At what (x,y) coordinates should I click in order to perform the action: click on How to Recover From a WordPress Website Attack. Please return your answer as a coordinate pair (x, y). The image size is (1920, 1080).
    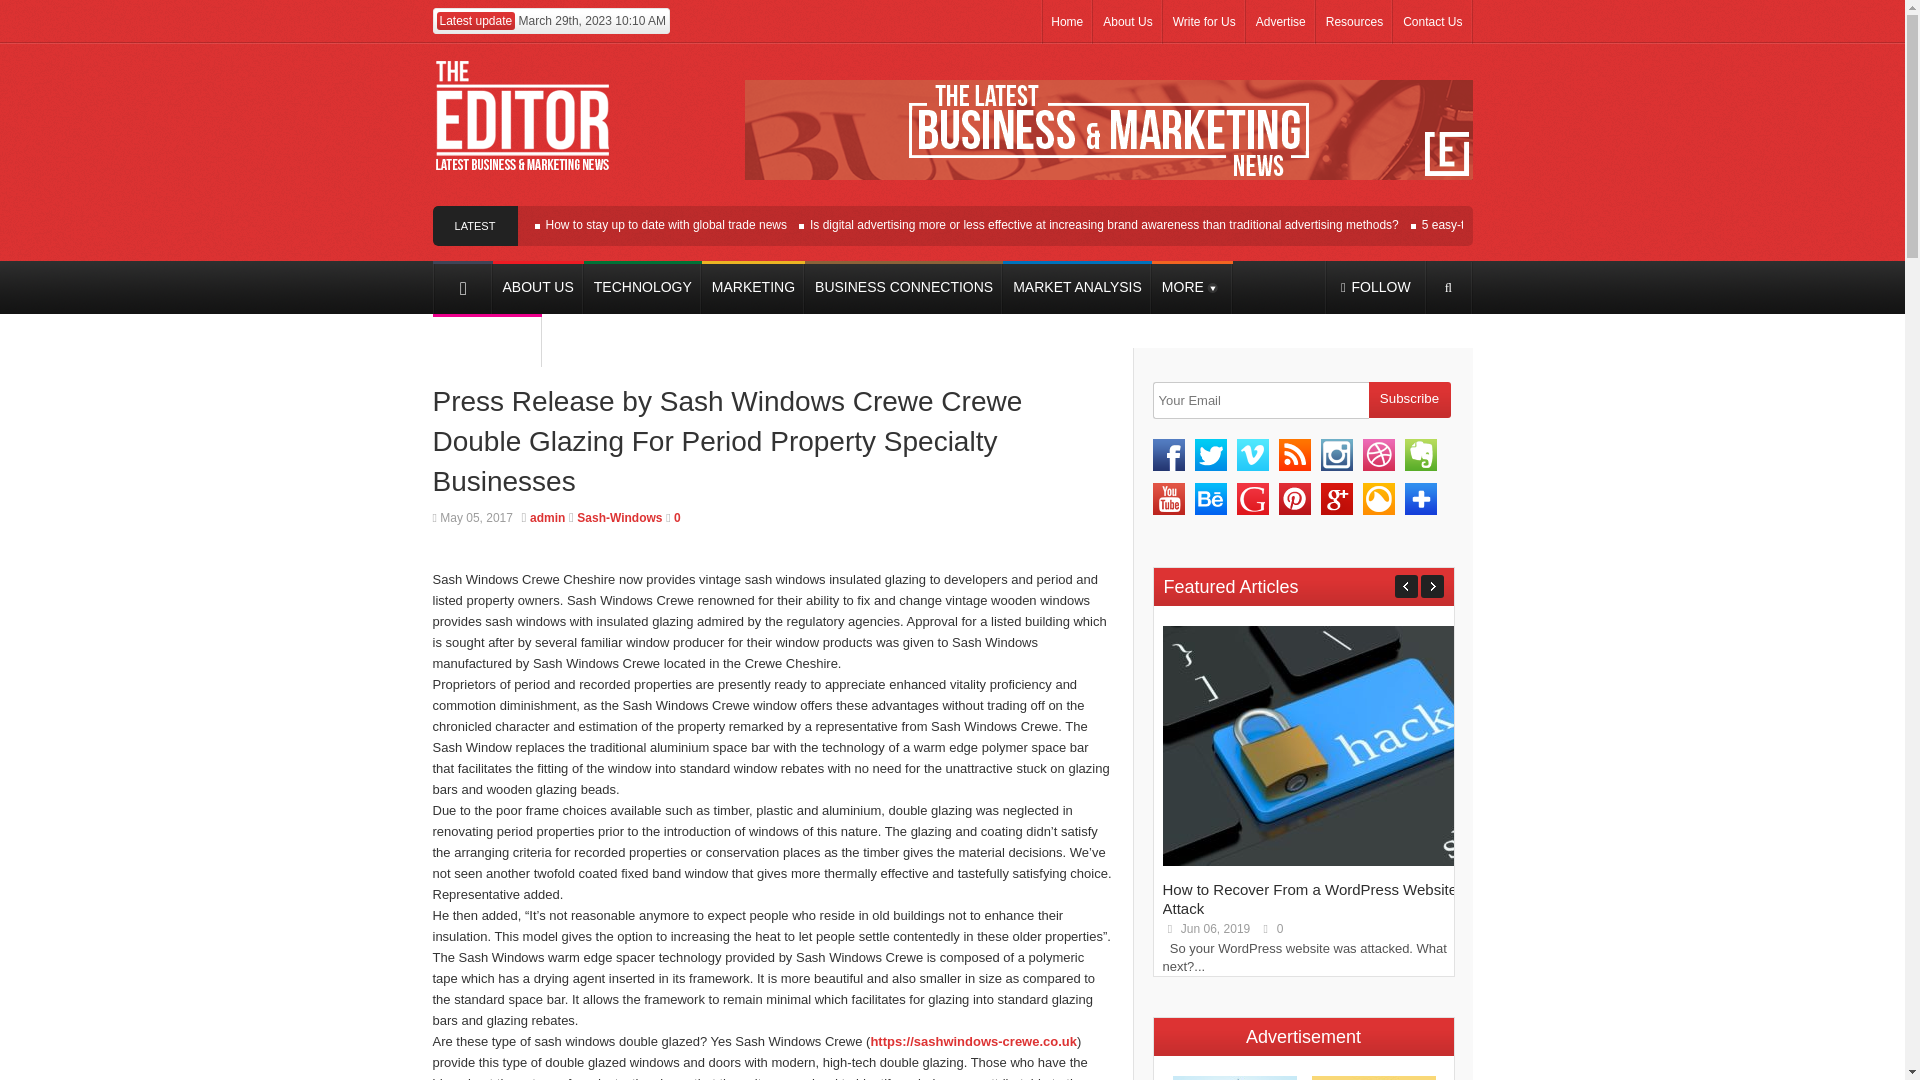
    Looking at the image, I should click on (1311, 862).